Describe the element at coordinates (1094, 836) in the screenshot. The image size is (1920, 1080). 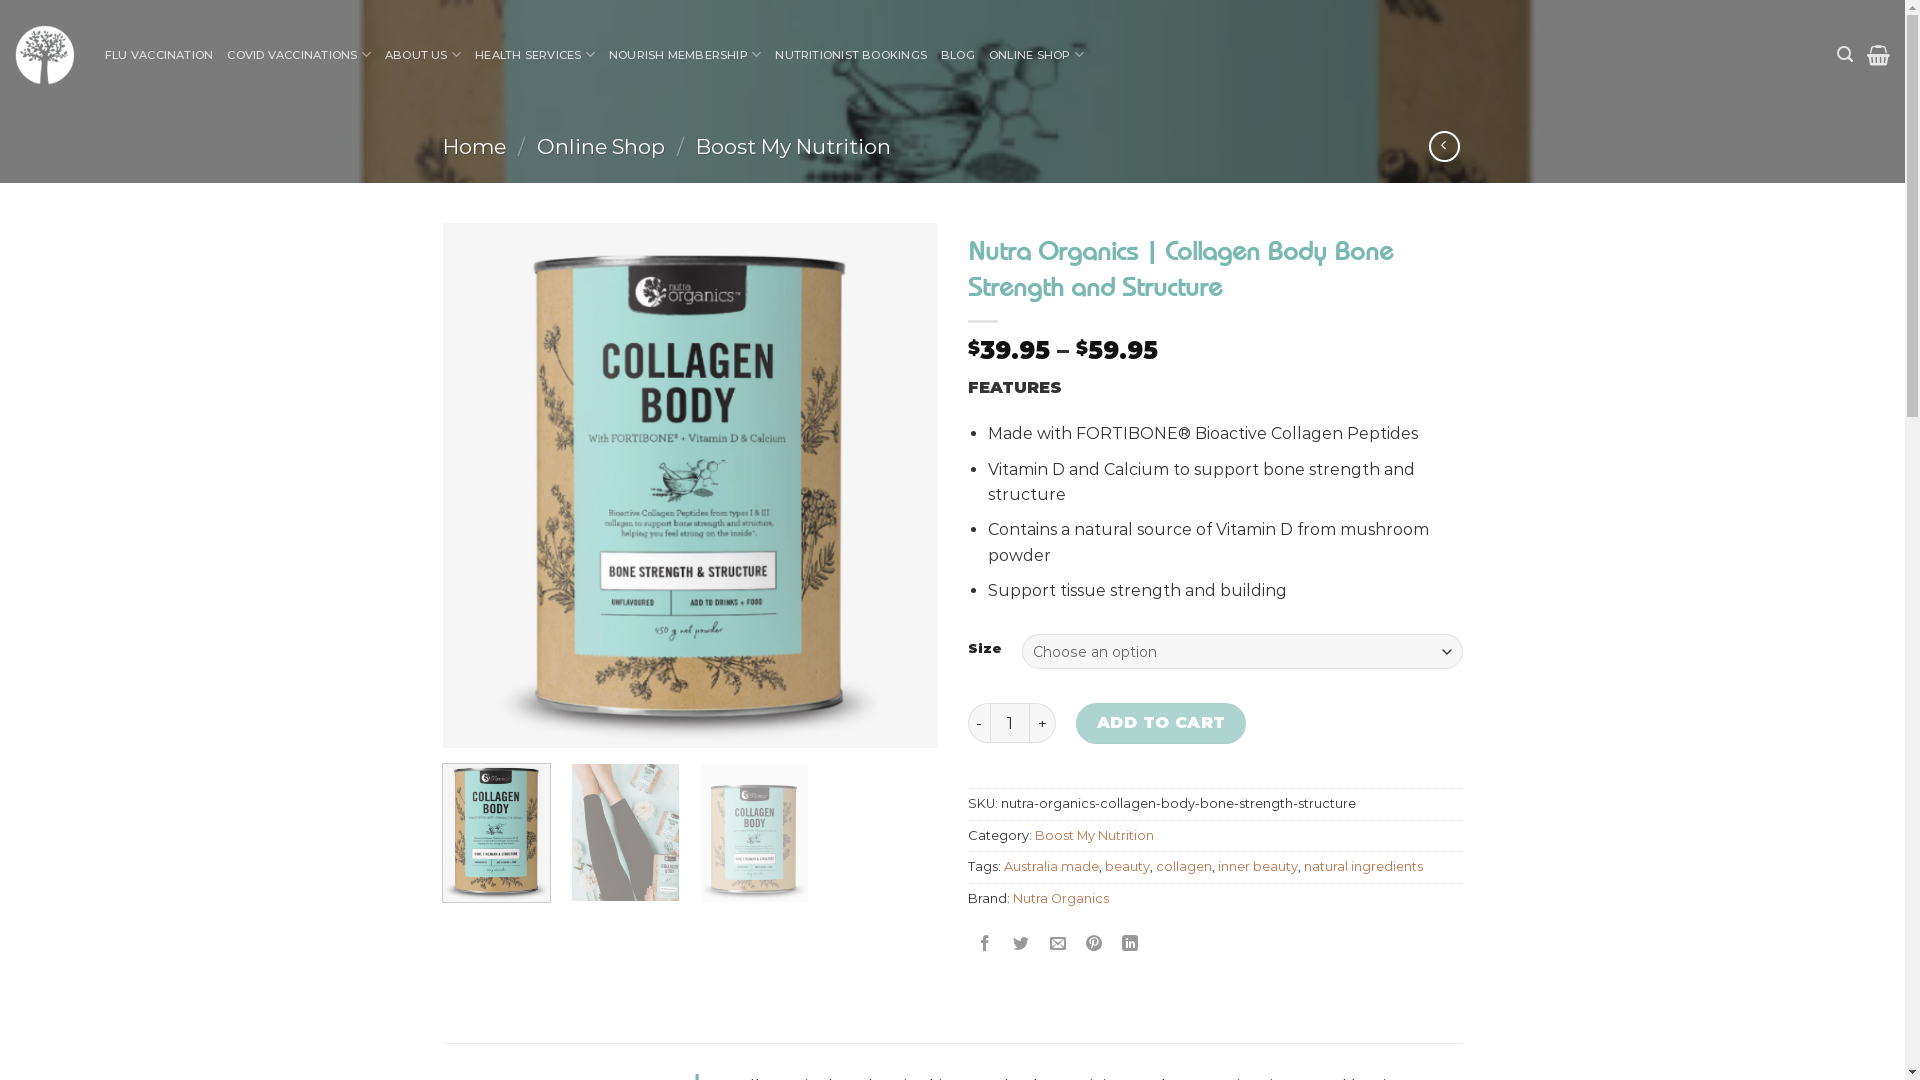
I see `Boost My Nutrition` at that location.